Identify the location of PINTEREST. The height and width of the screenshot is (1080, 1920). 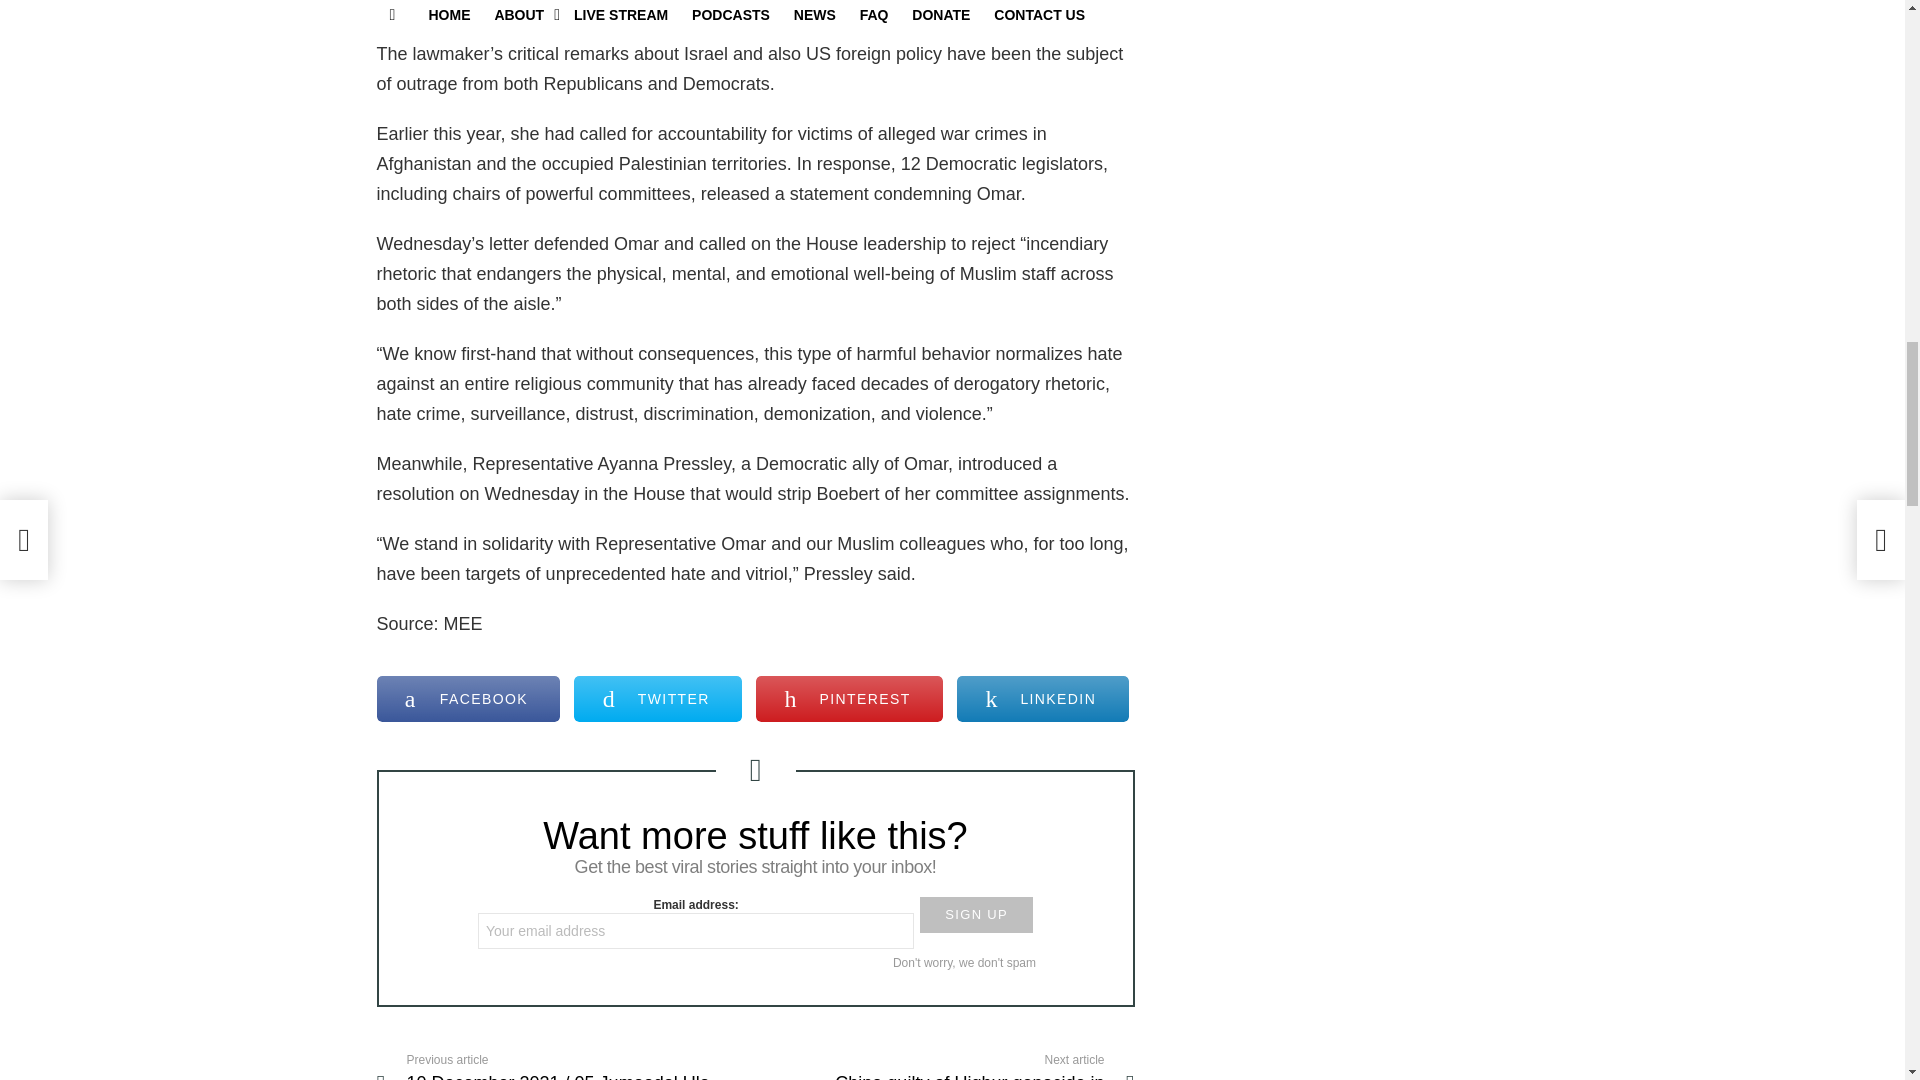
(849, 699).